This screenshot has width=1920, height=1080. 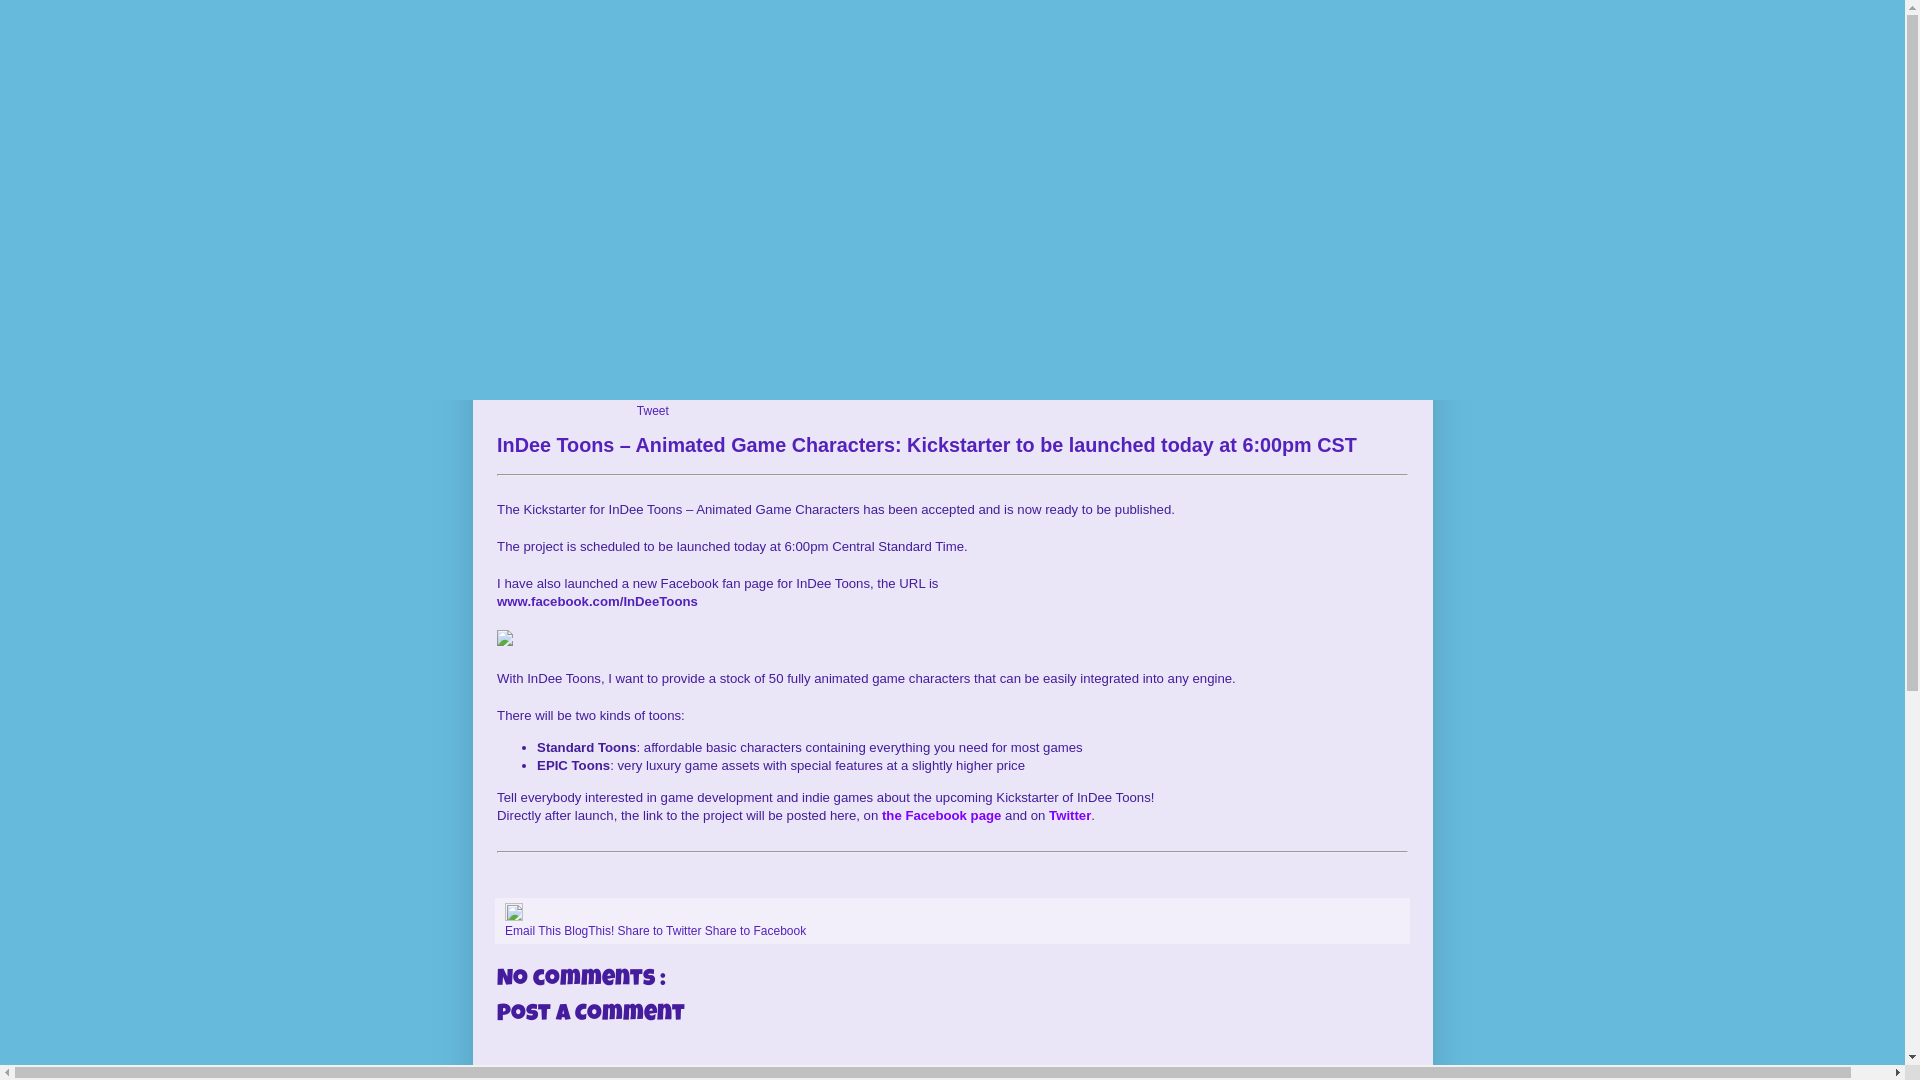 What do you see at coordinates (756, 931) in the screenshot?
I see `Share to Facebook` at bounding box center [756, 931].